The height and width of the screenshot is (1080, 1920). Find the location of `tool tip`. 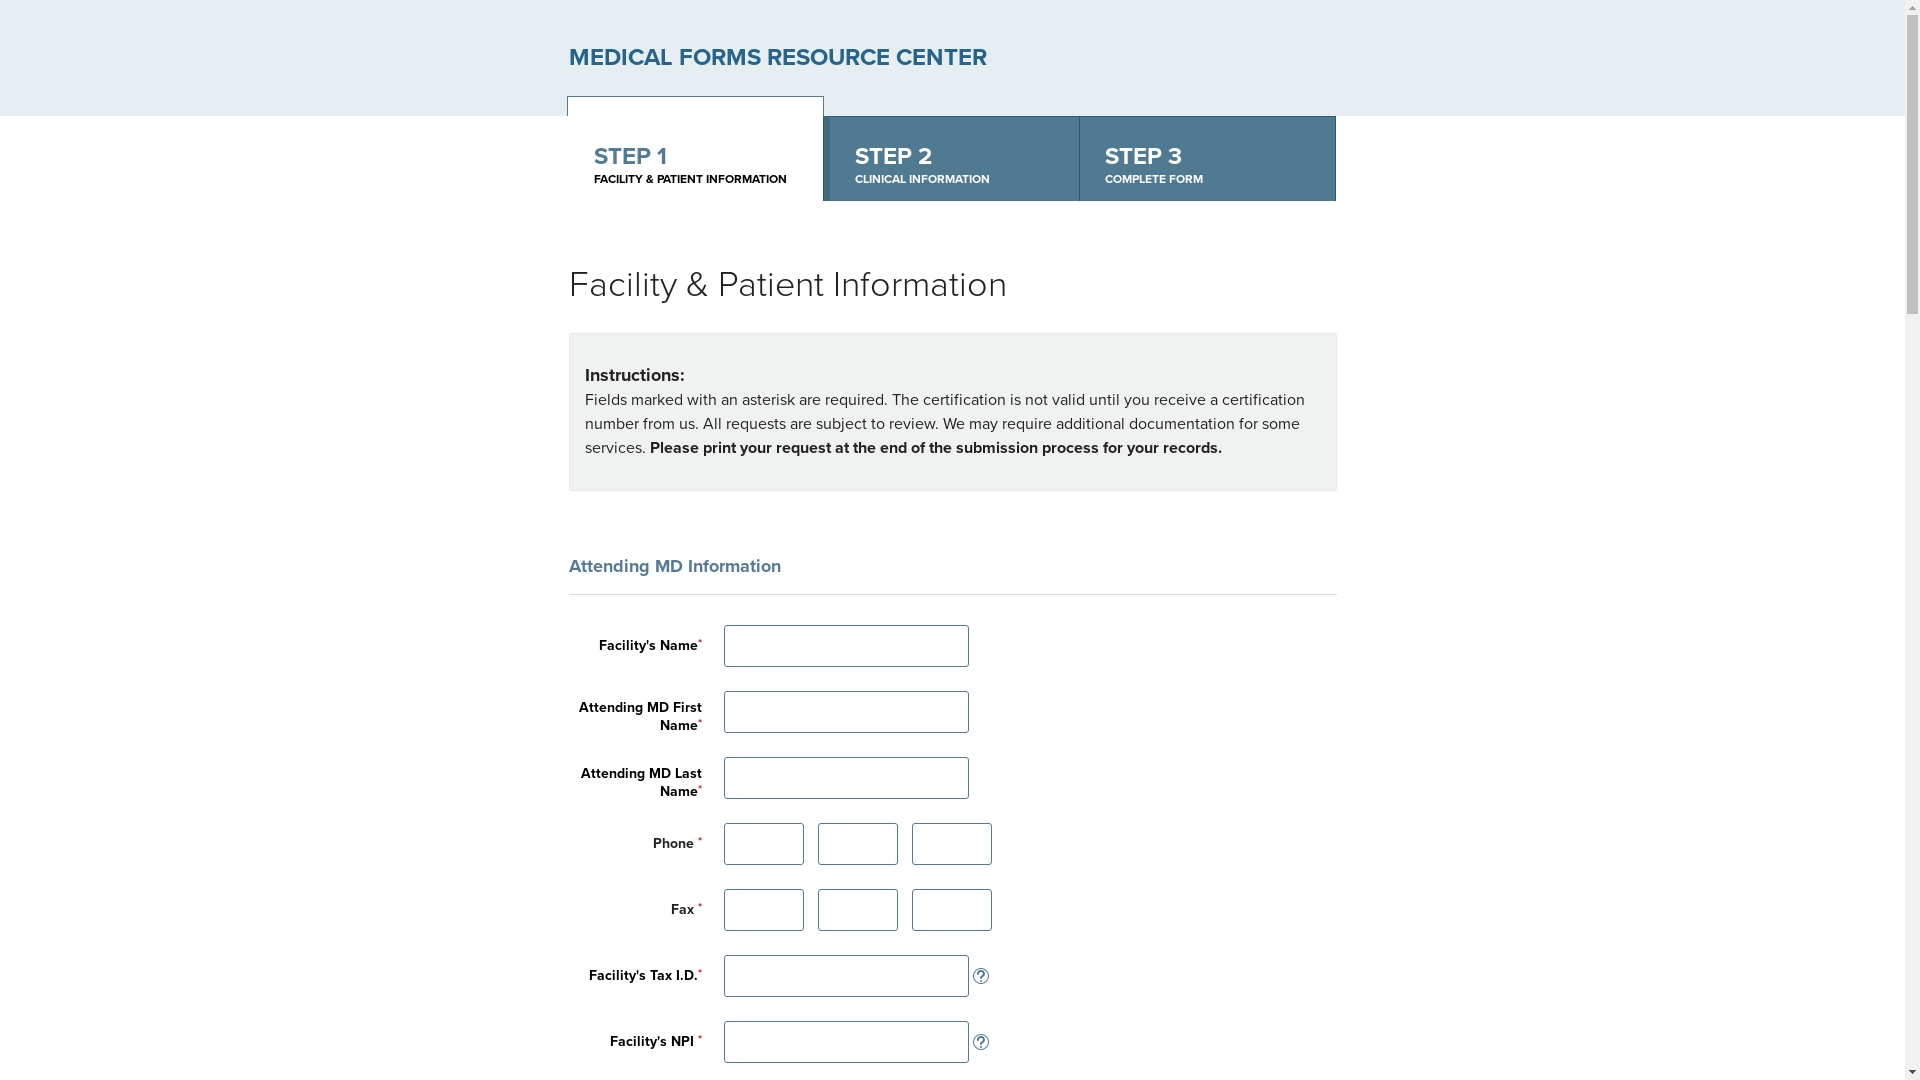

tool tip is located at coordinates (980, 1036).